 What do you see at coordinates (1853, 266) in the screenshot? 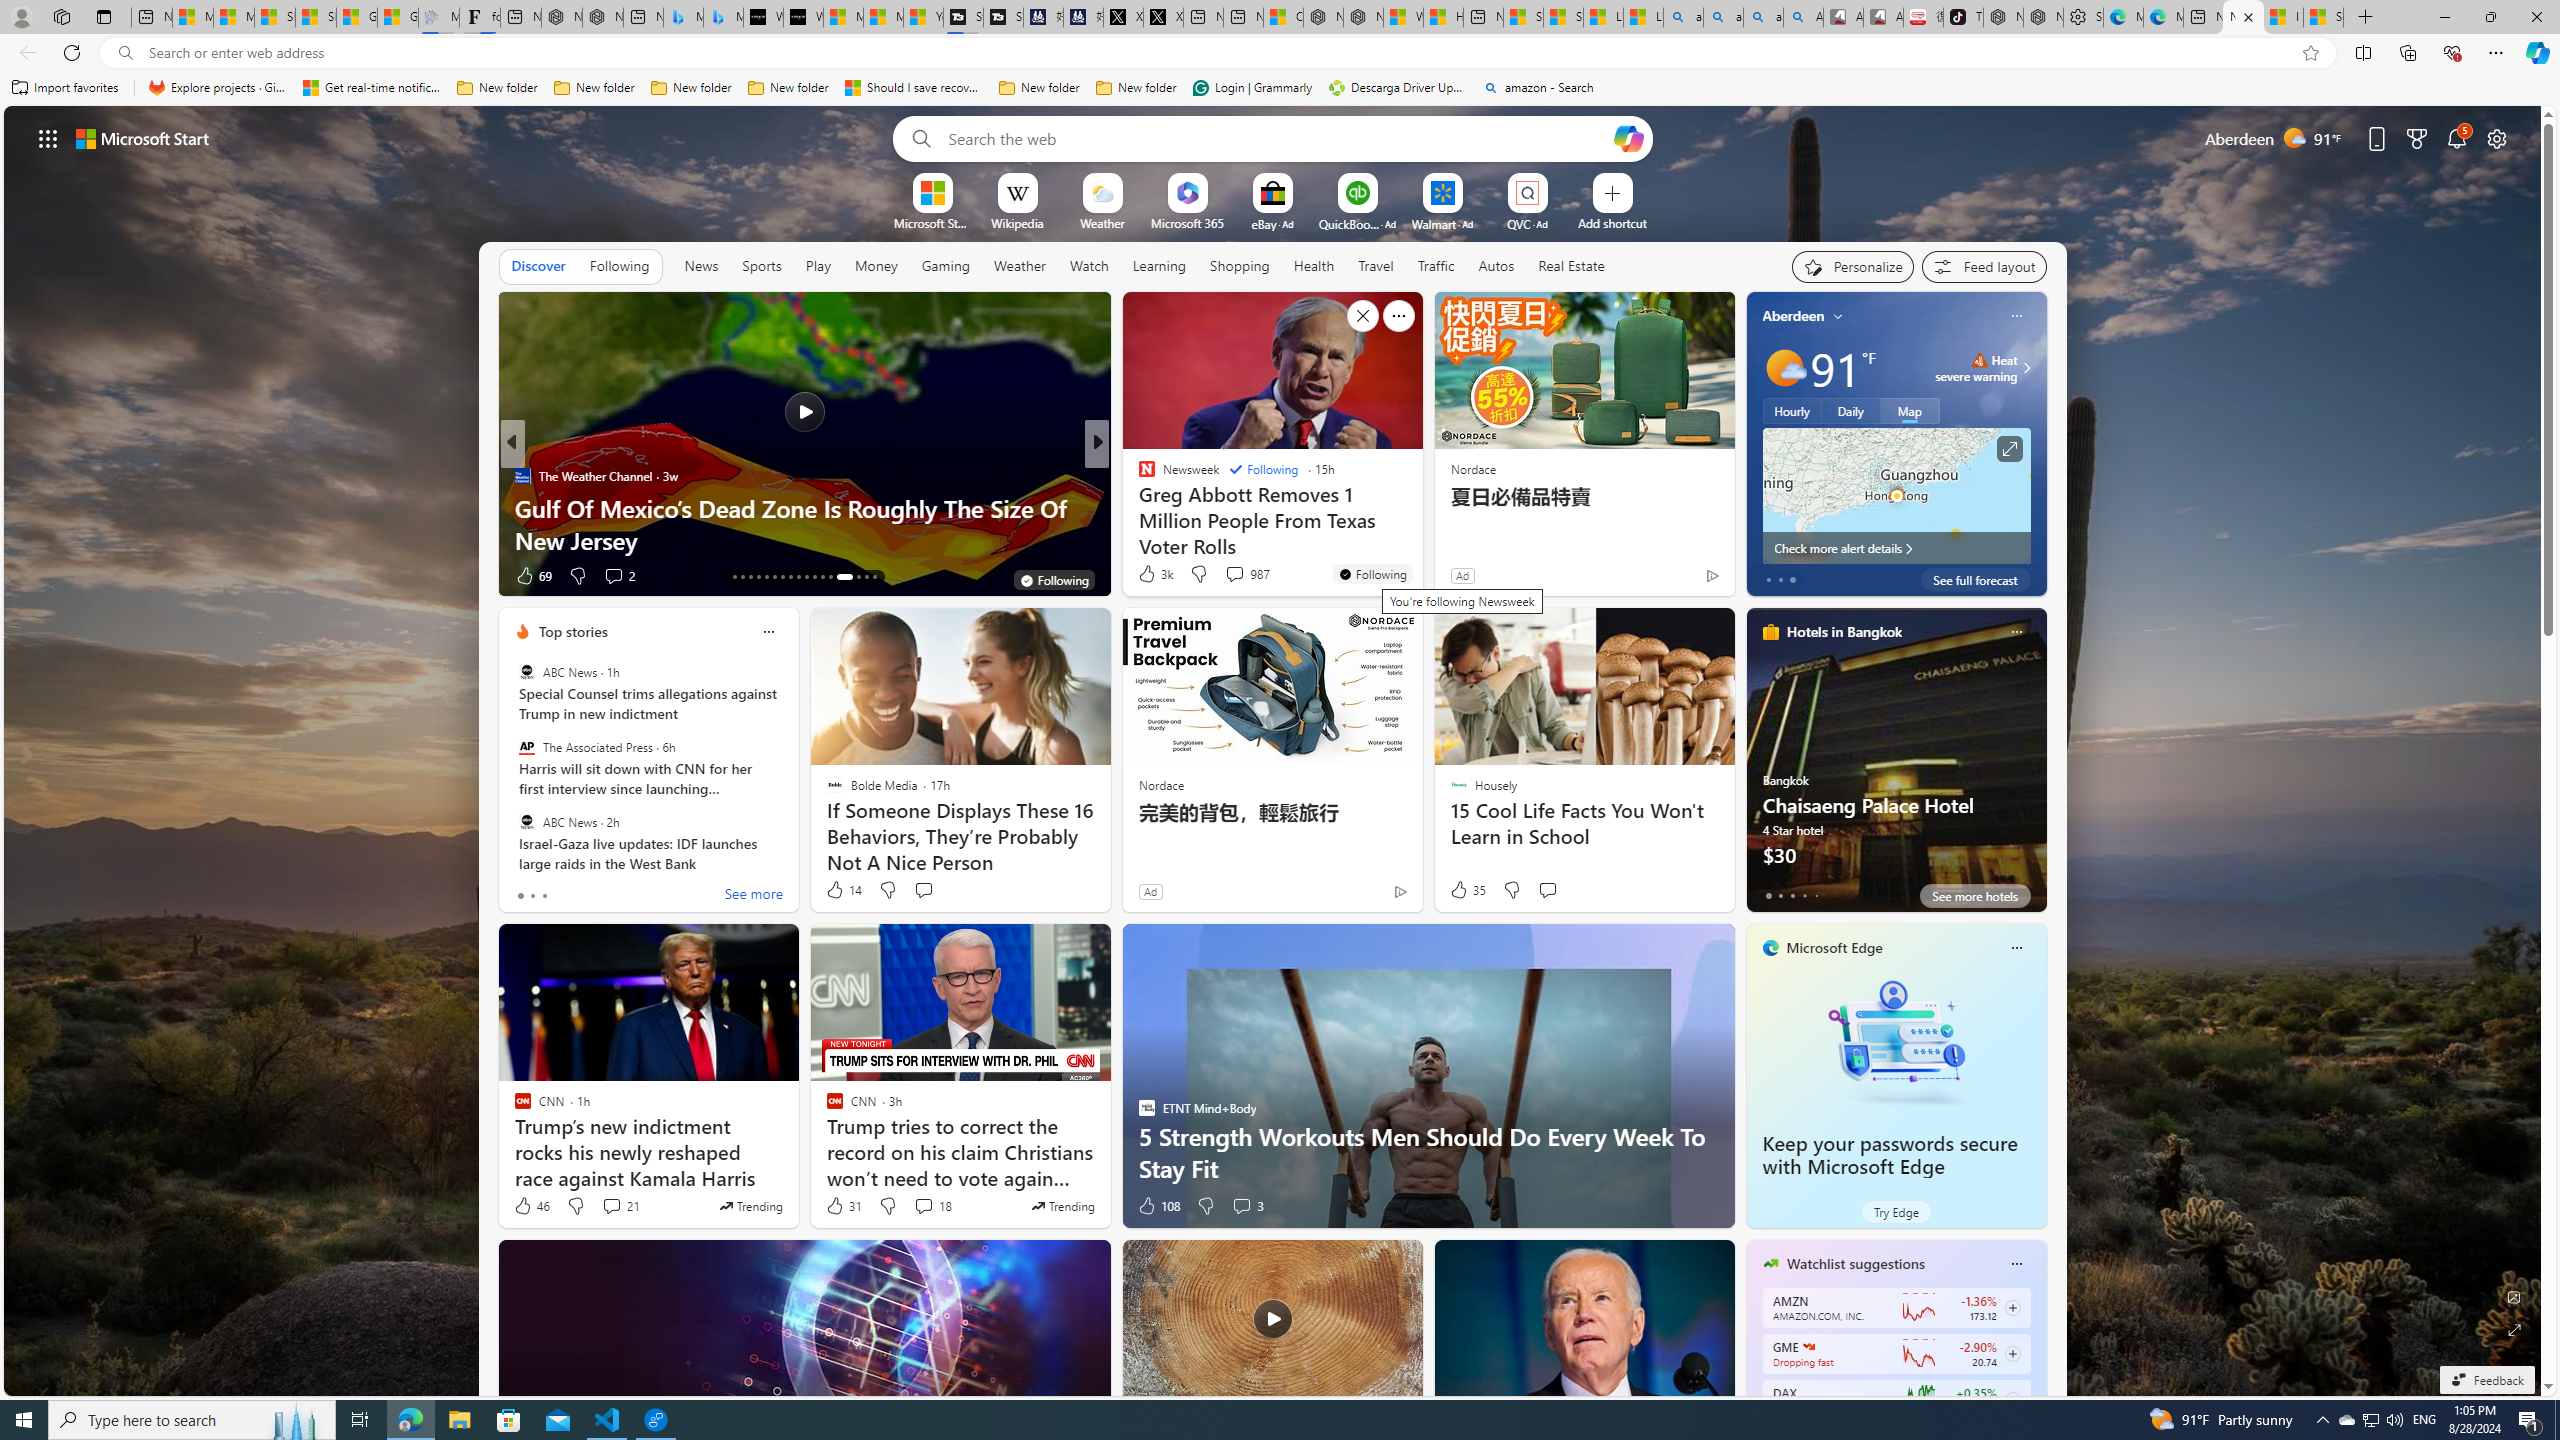
I see `Personalize your feed"` at bounding box center [1853, 266].